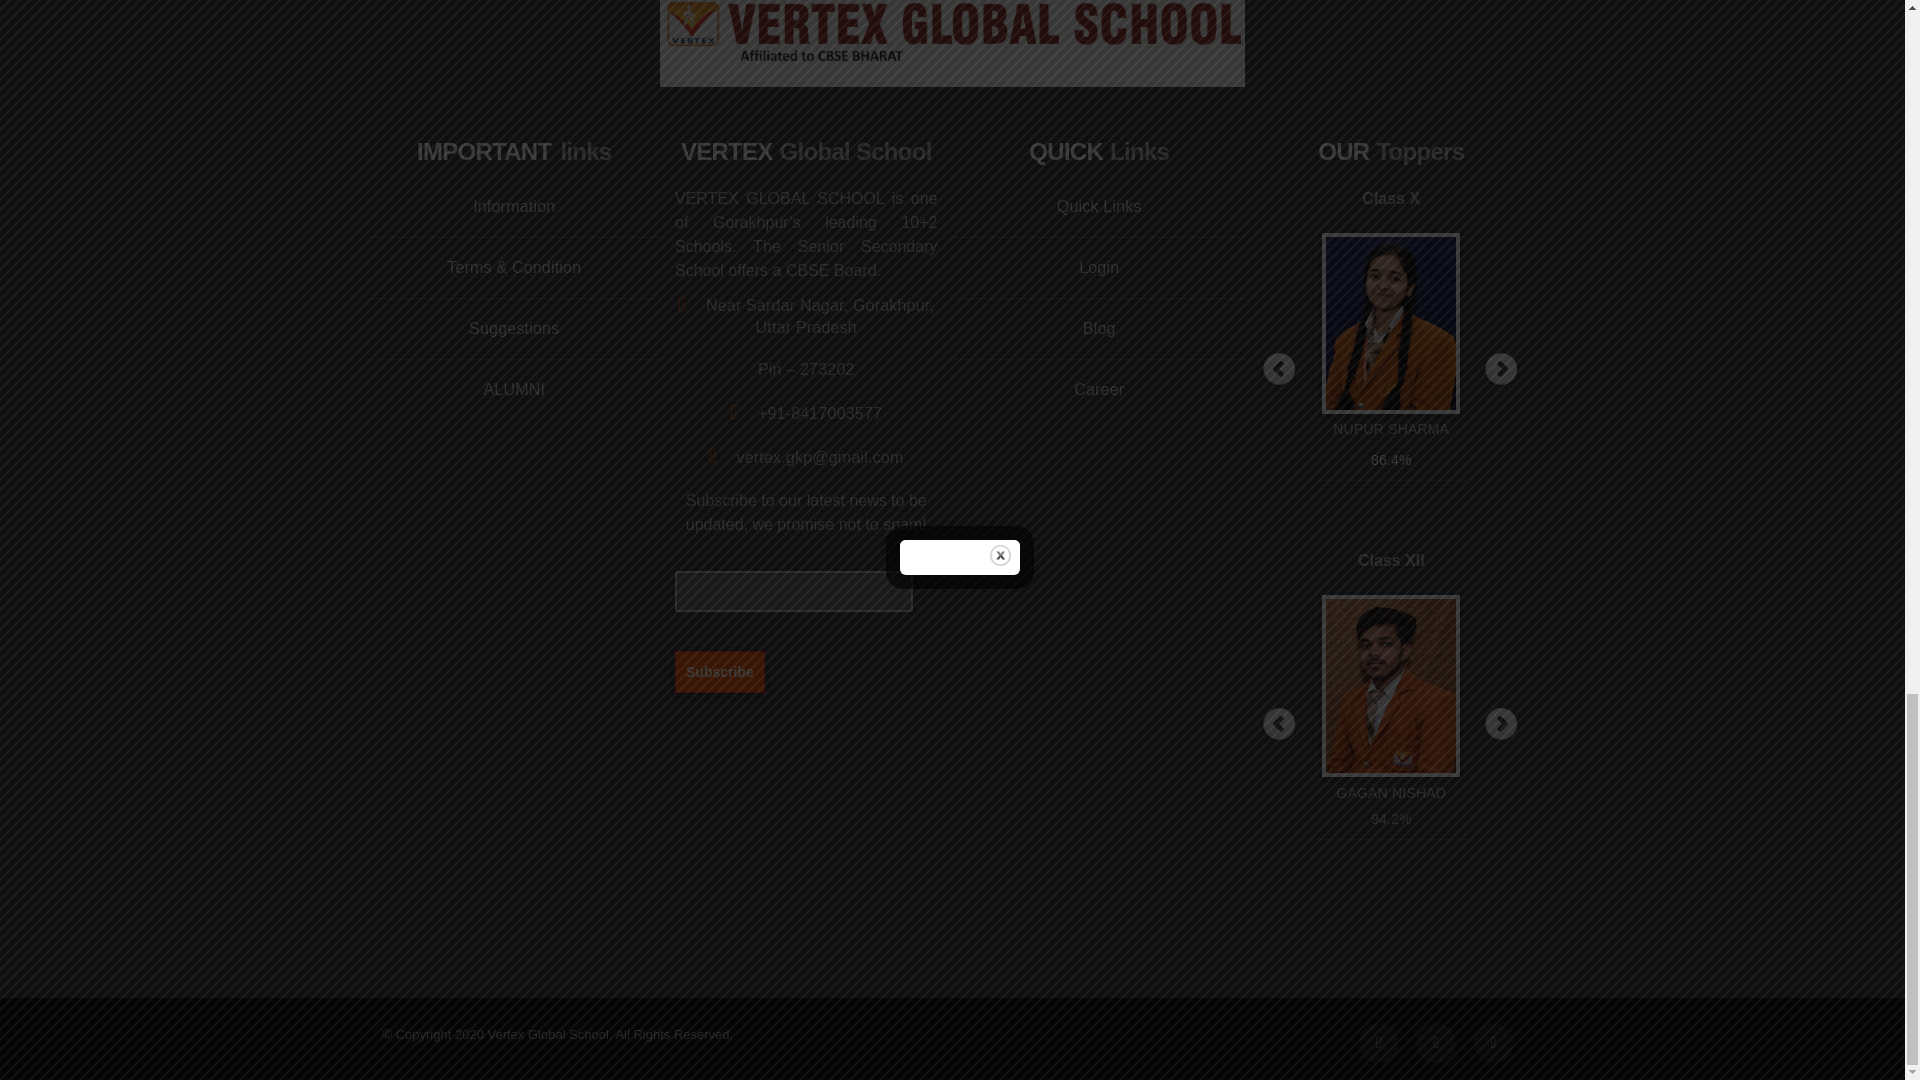 The image size is (1920, 1080). I want to click on Subscribe, so click(720, 671).